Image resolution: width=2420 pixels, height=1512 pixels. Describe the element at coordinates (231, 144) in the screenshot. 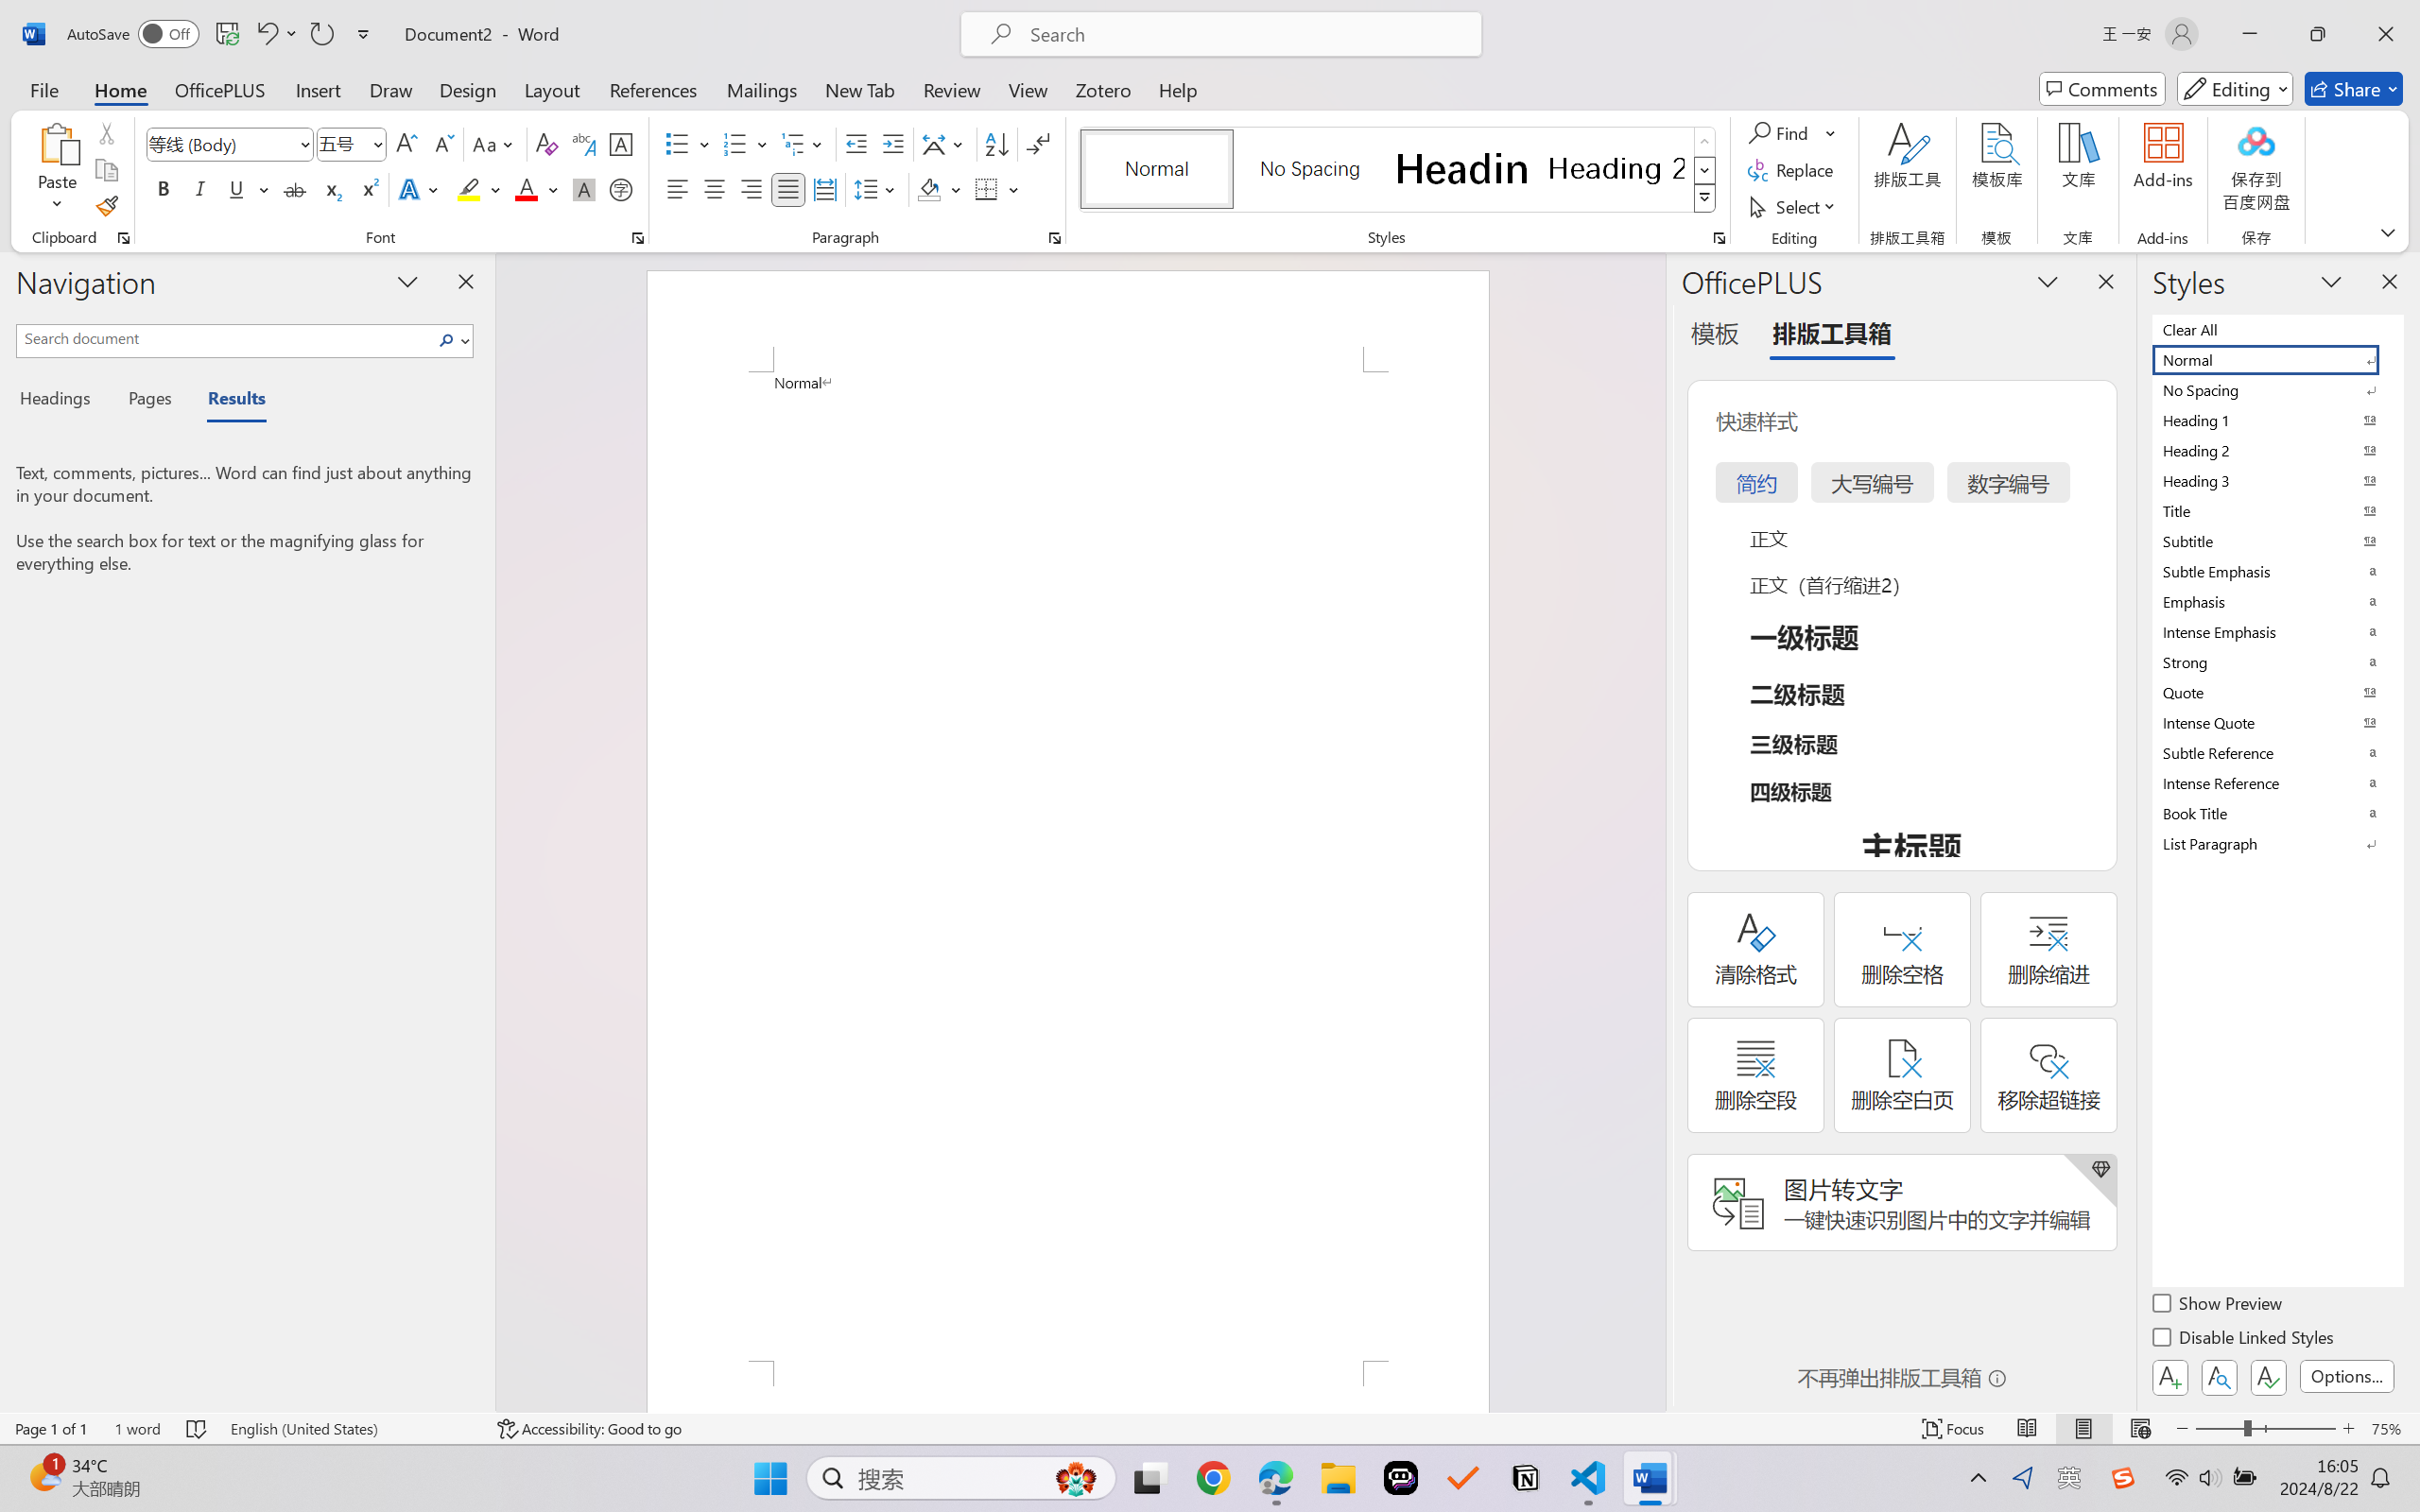

I see `Font` at that location.